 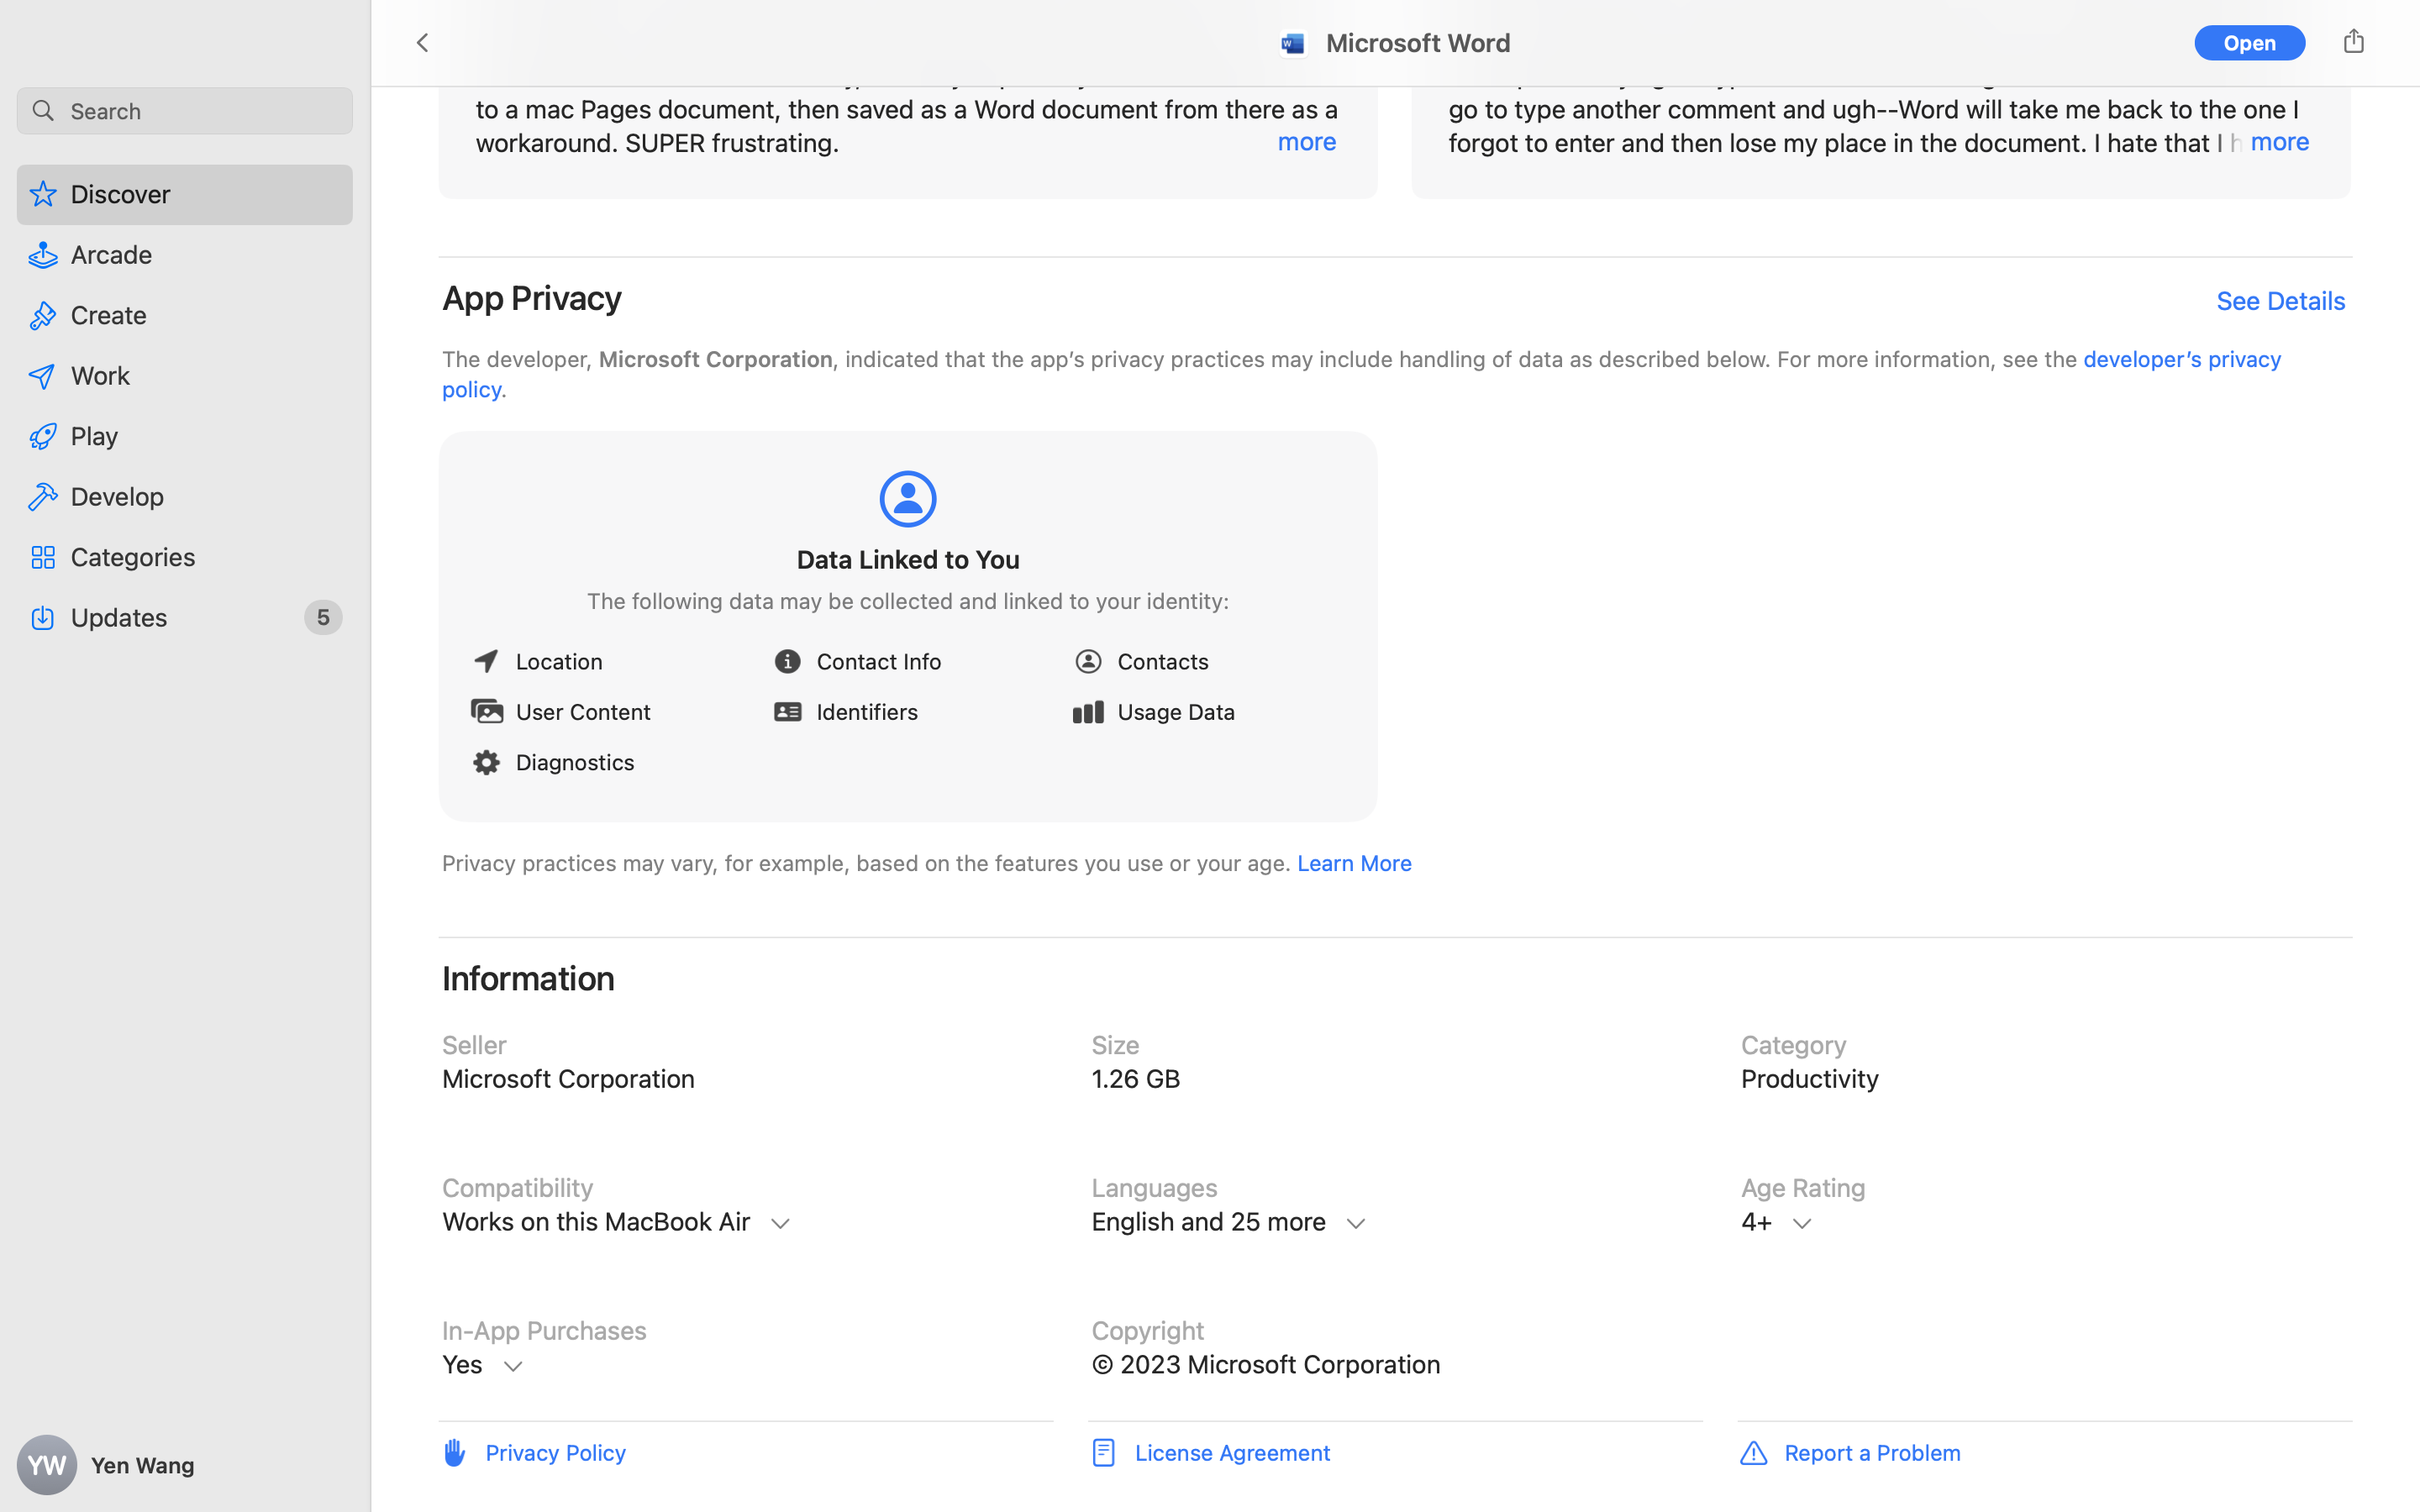 What do you see at coordinates (746, 1222) in the screenshot?
I see `Compatibility, Mac, Requires macOS 12.0 or later` at bounding box center [746, 1222].